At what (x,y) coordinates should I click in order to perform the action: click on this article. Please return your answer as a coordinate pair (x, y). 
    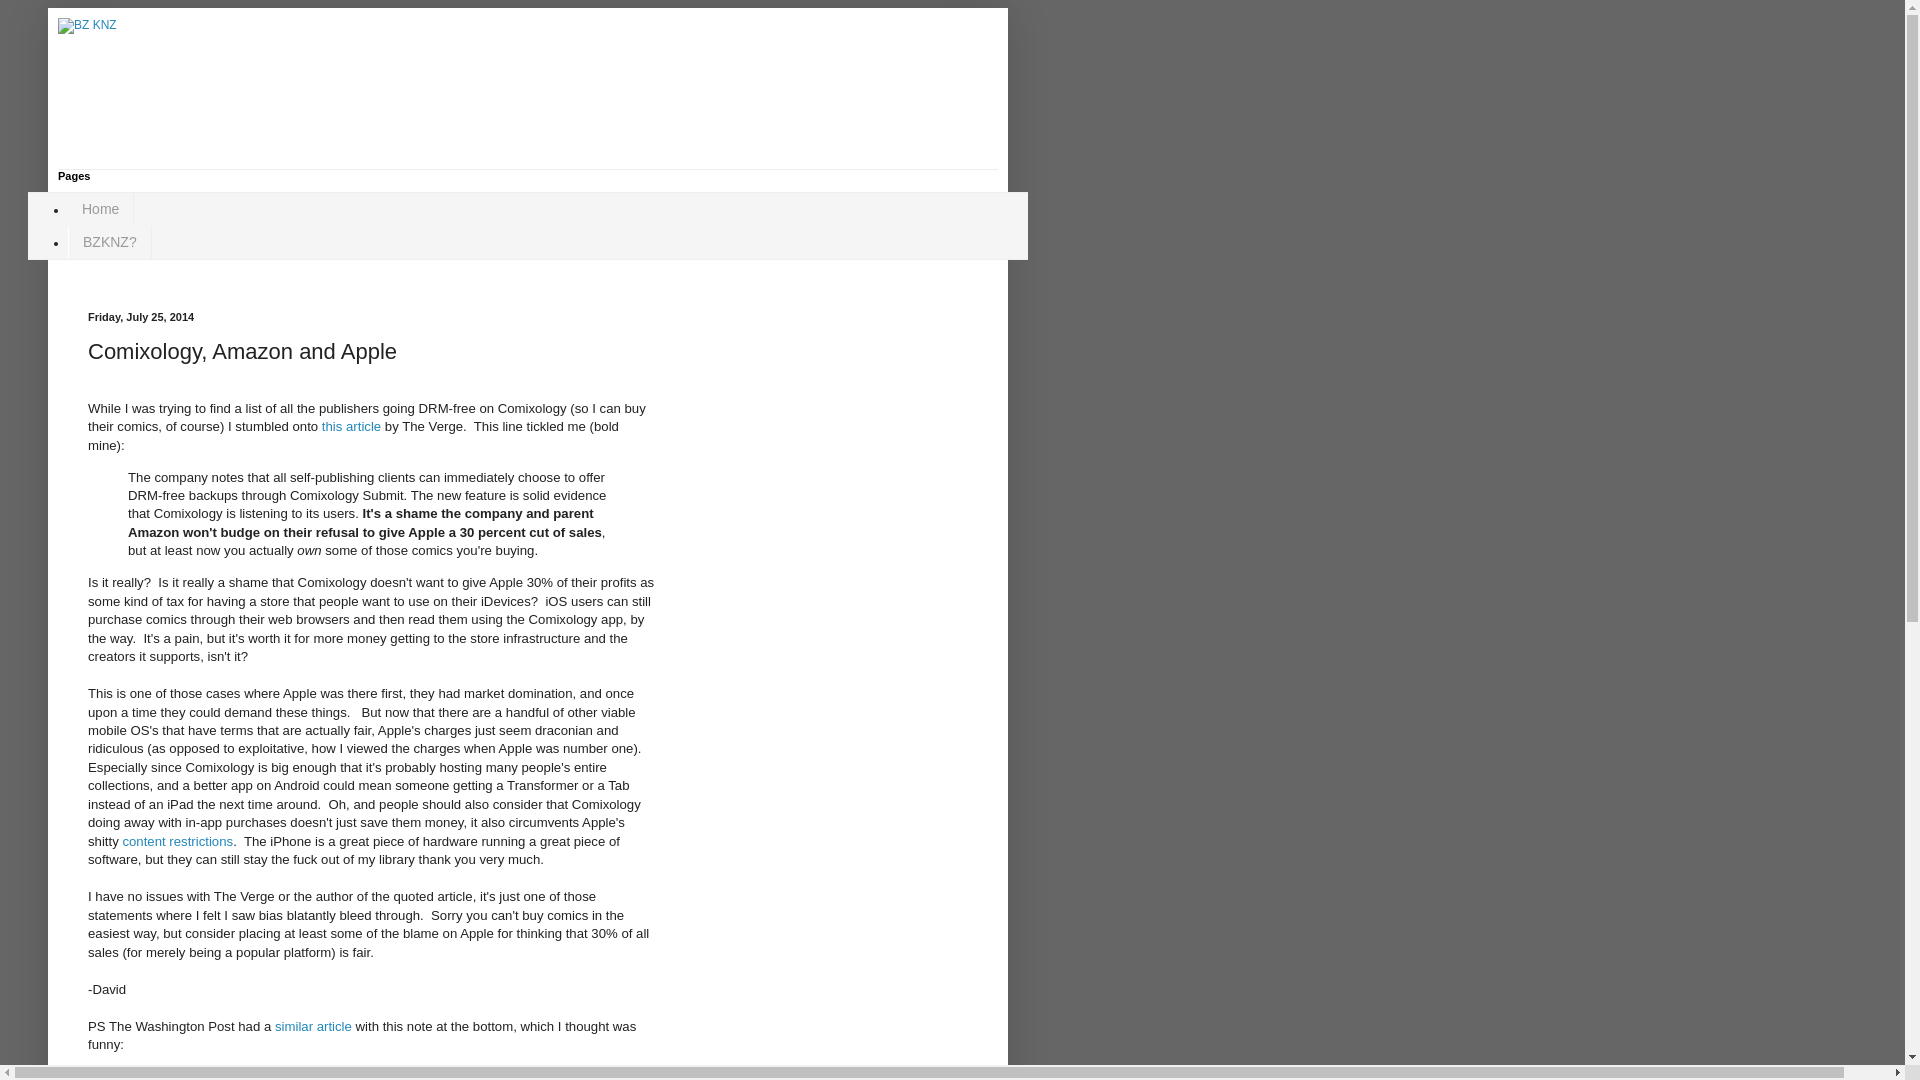
    Looking at the image, I should click on (351, 426).